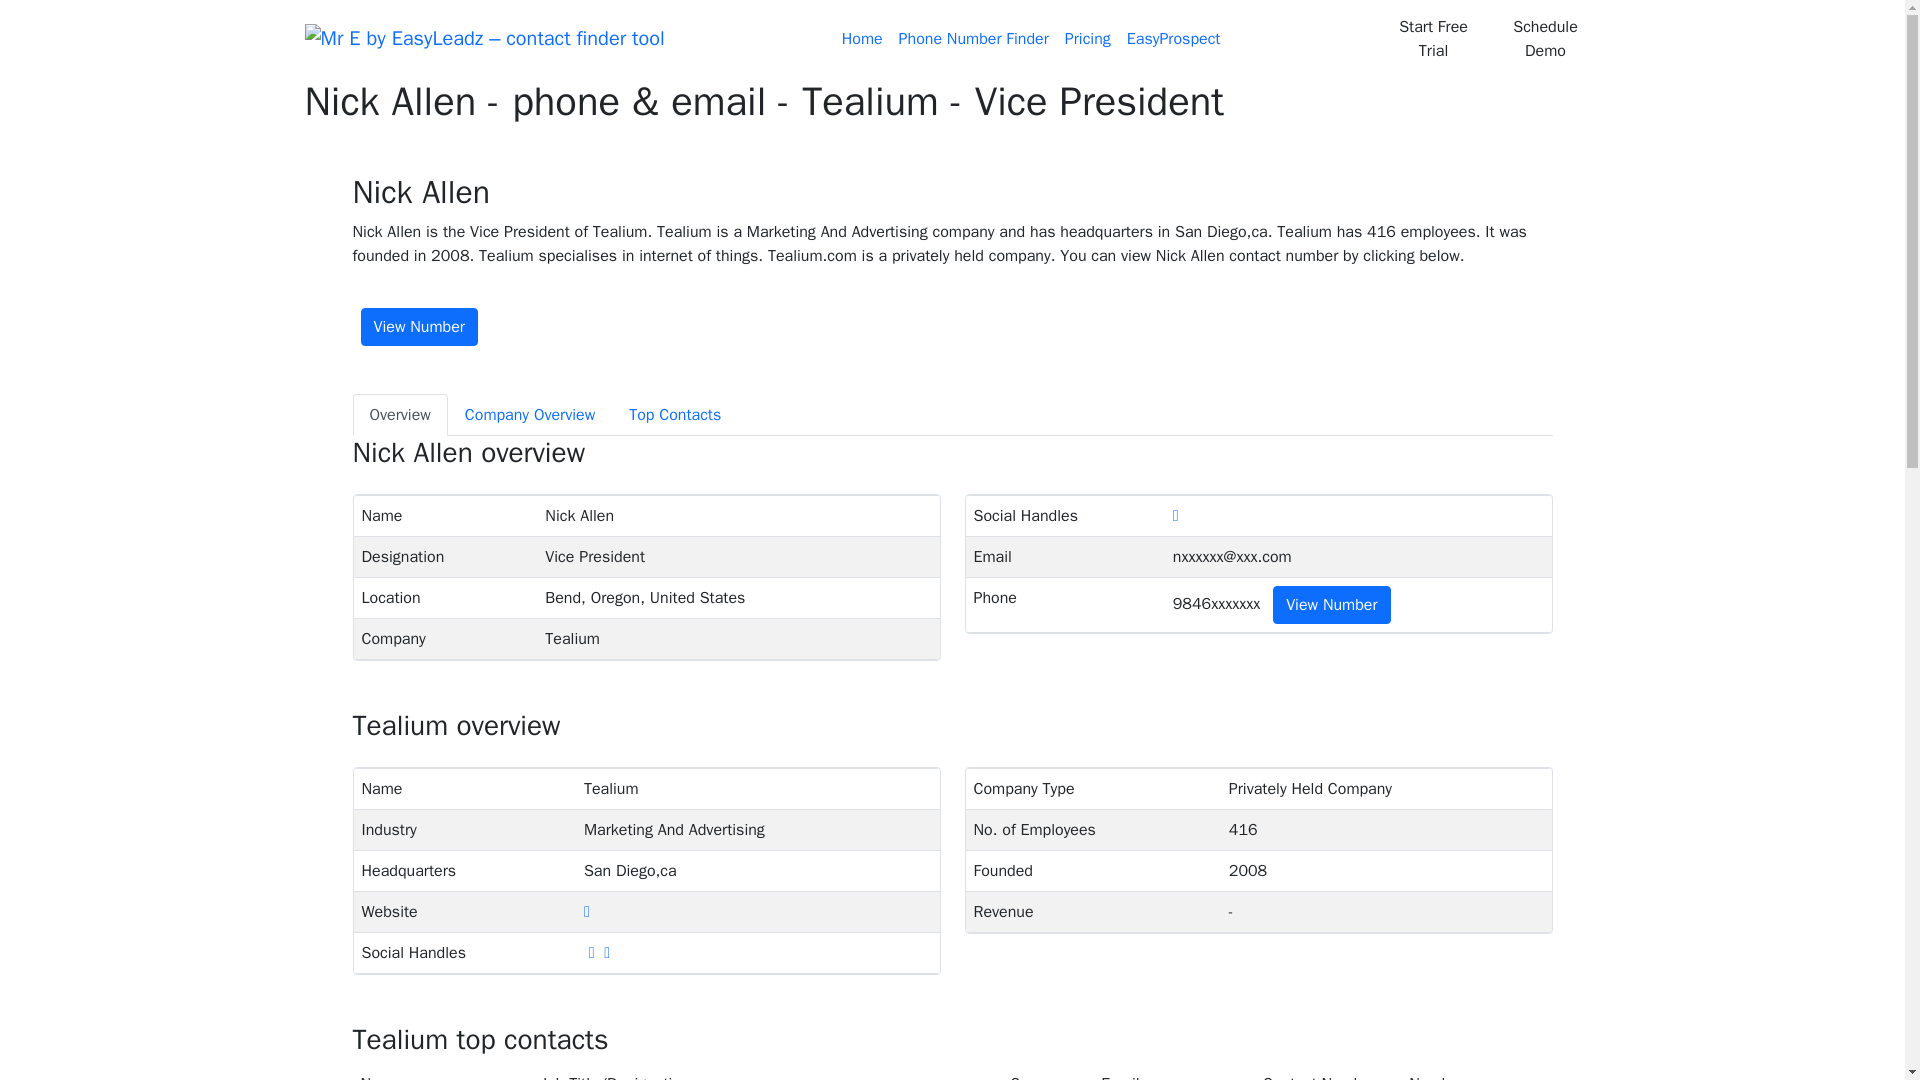  Describe the element at coordinates (1546, 38) in the screenshot. I see `Schedule Demo` at that location.